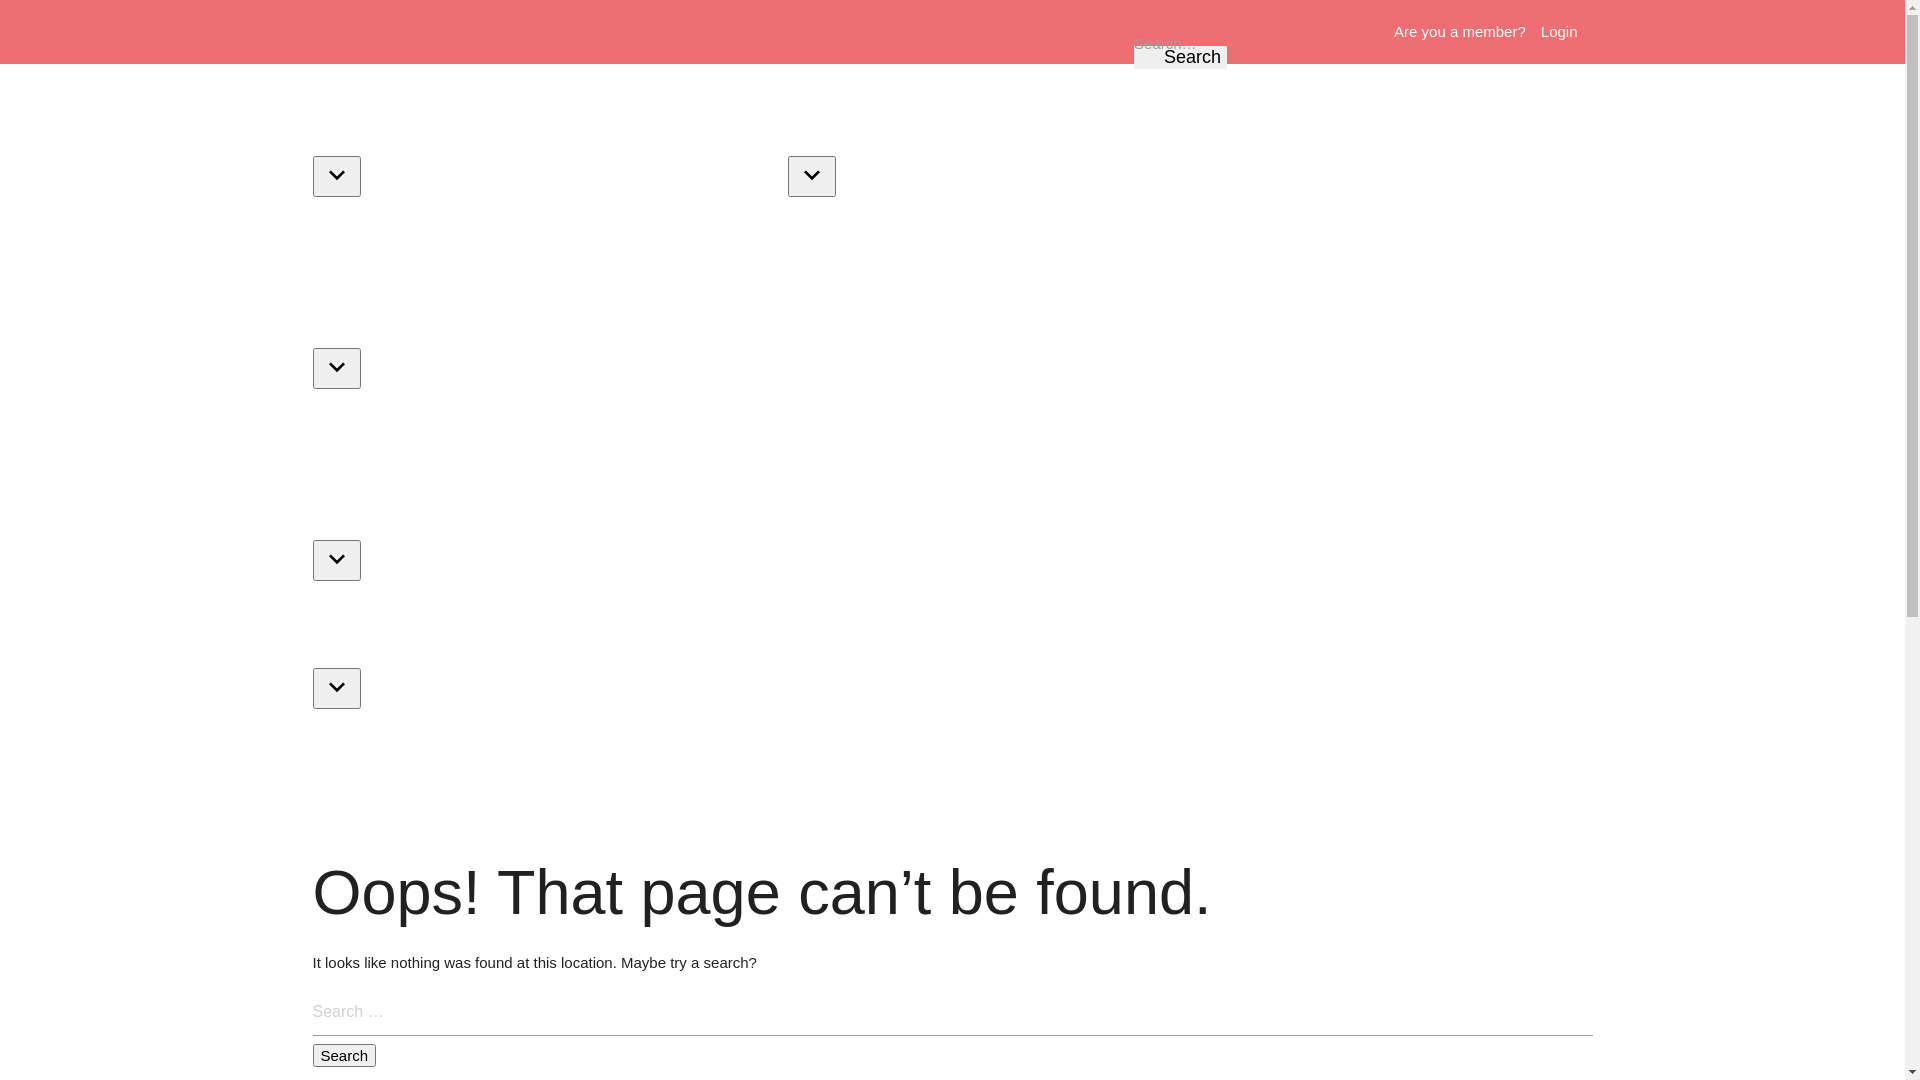 The width and height of the screenshot is (1920, 1080). I want to click on National Industry Awards, so click(410, 442).